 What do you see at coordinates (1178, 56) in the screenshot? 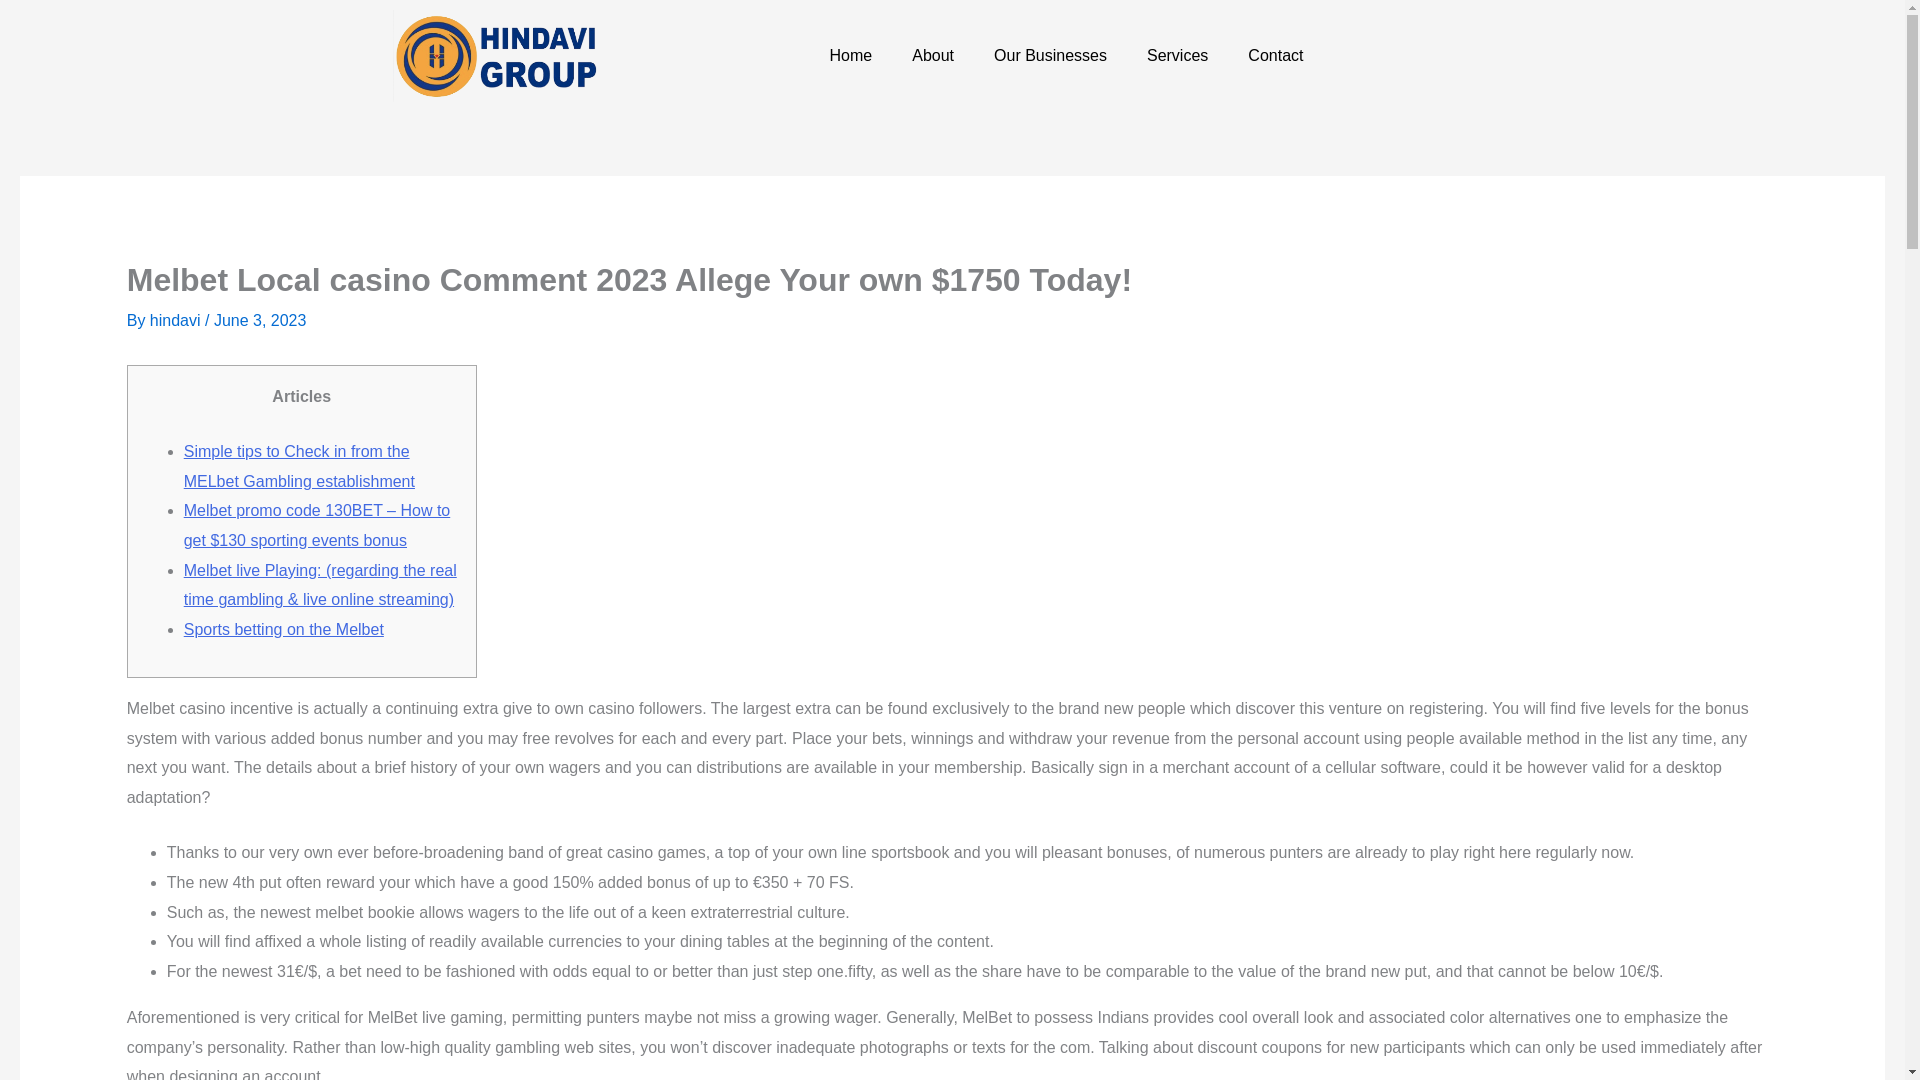
I see `Services` at bounding box center [1178, 56].